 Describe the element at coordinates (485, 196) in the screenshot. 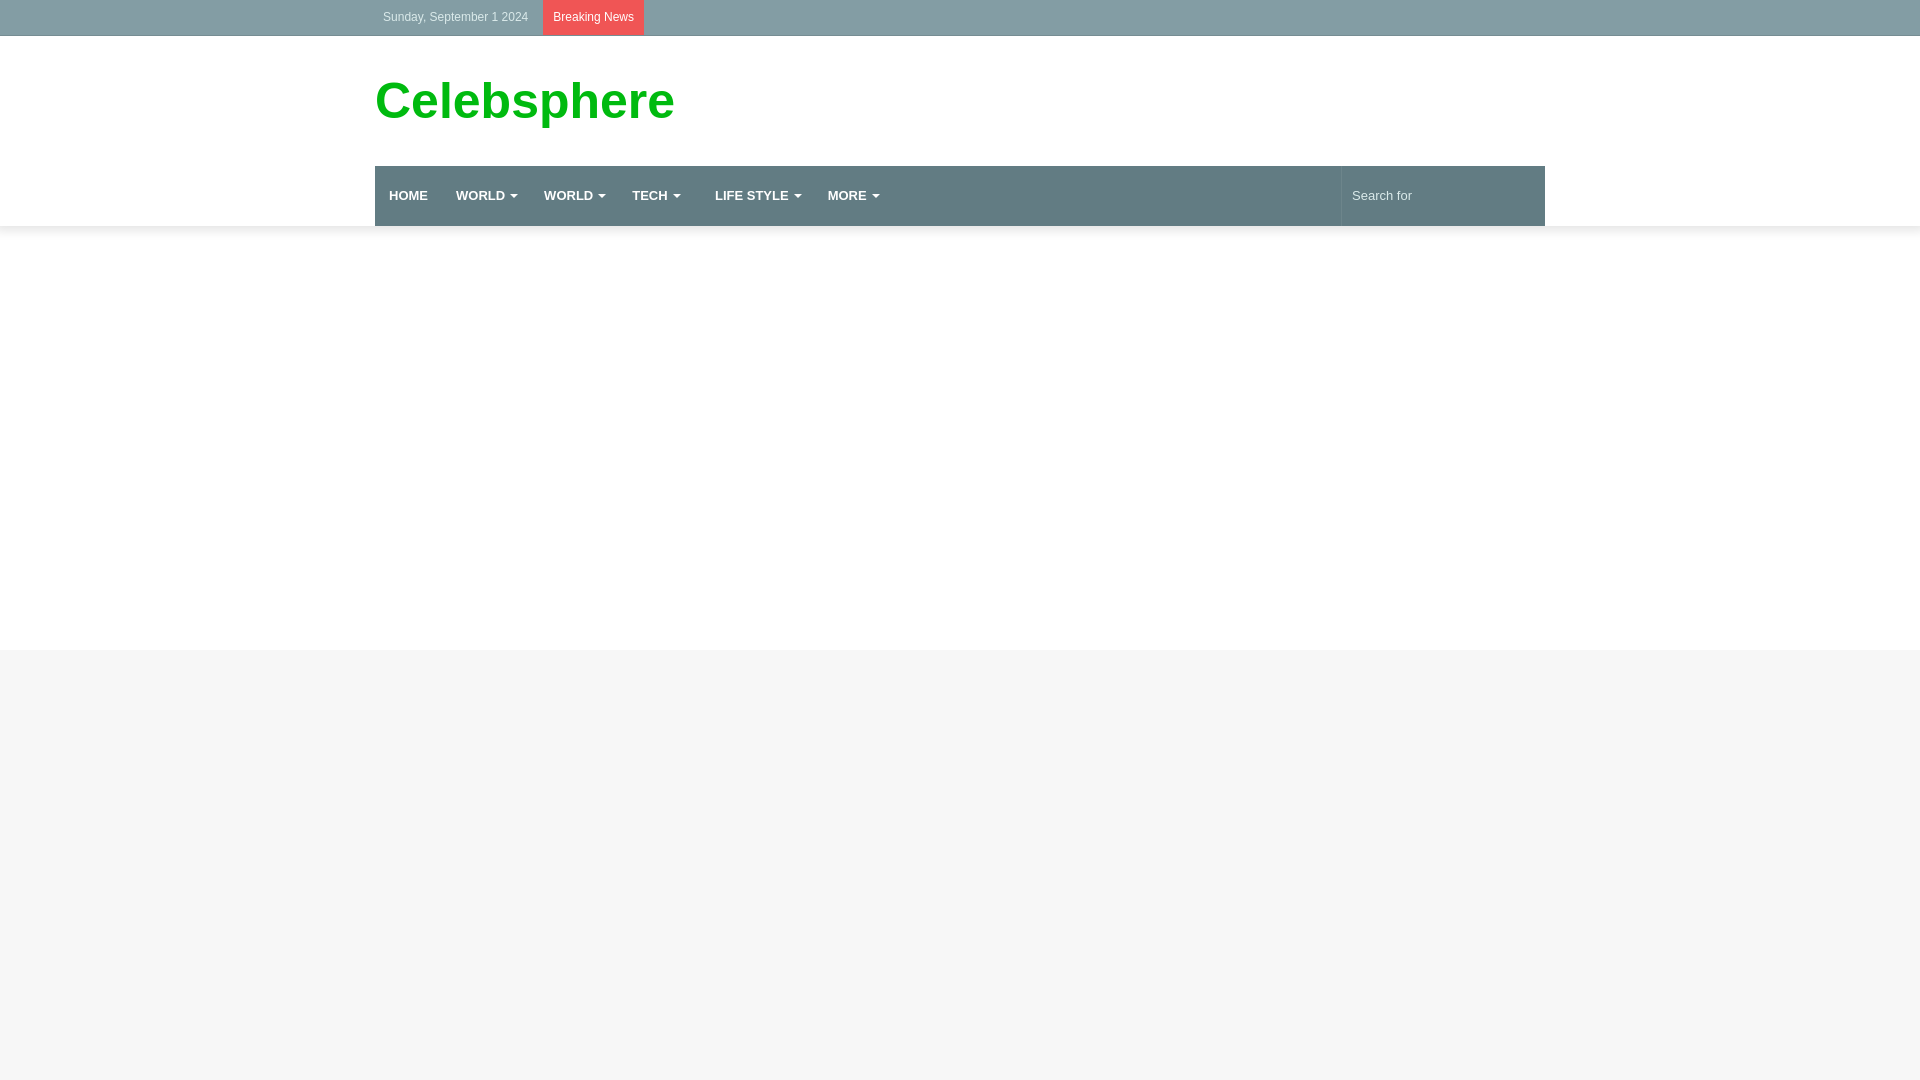

I see `WORLD` at that location.